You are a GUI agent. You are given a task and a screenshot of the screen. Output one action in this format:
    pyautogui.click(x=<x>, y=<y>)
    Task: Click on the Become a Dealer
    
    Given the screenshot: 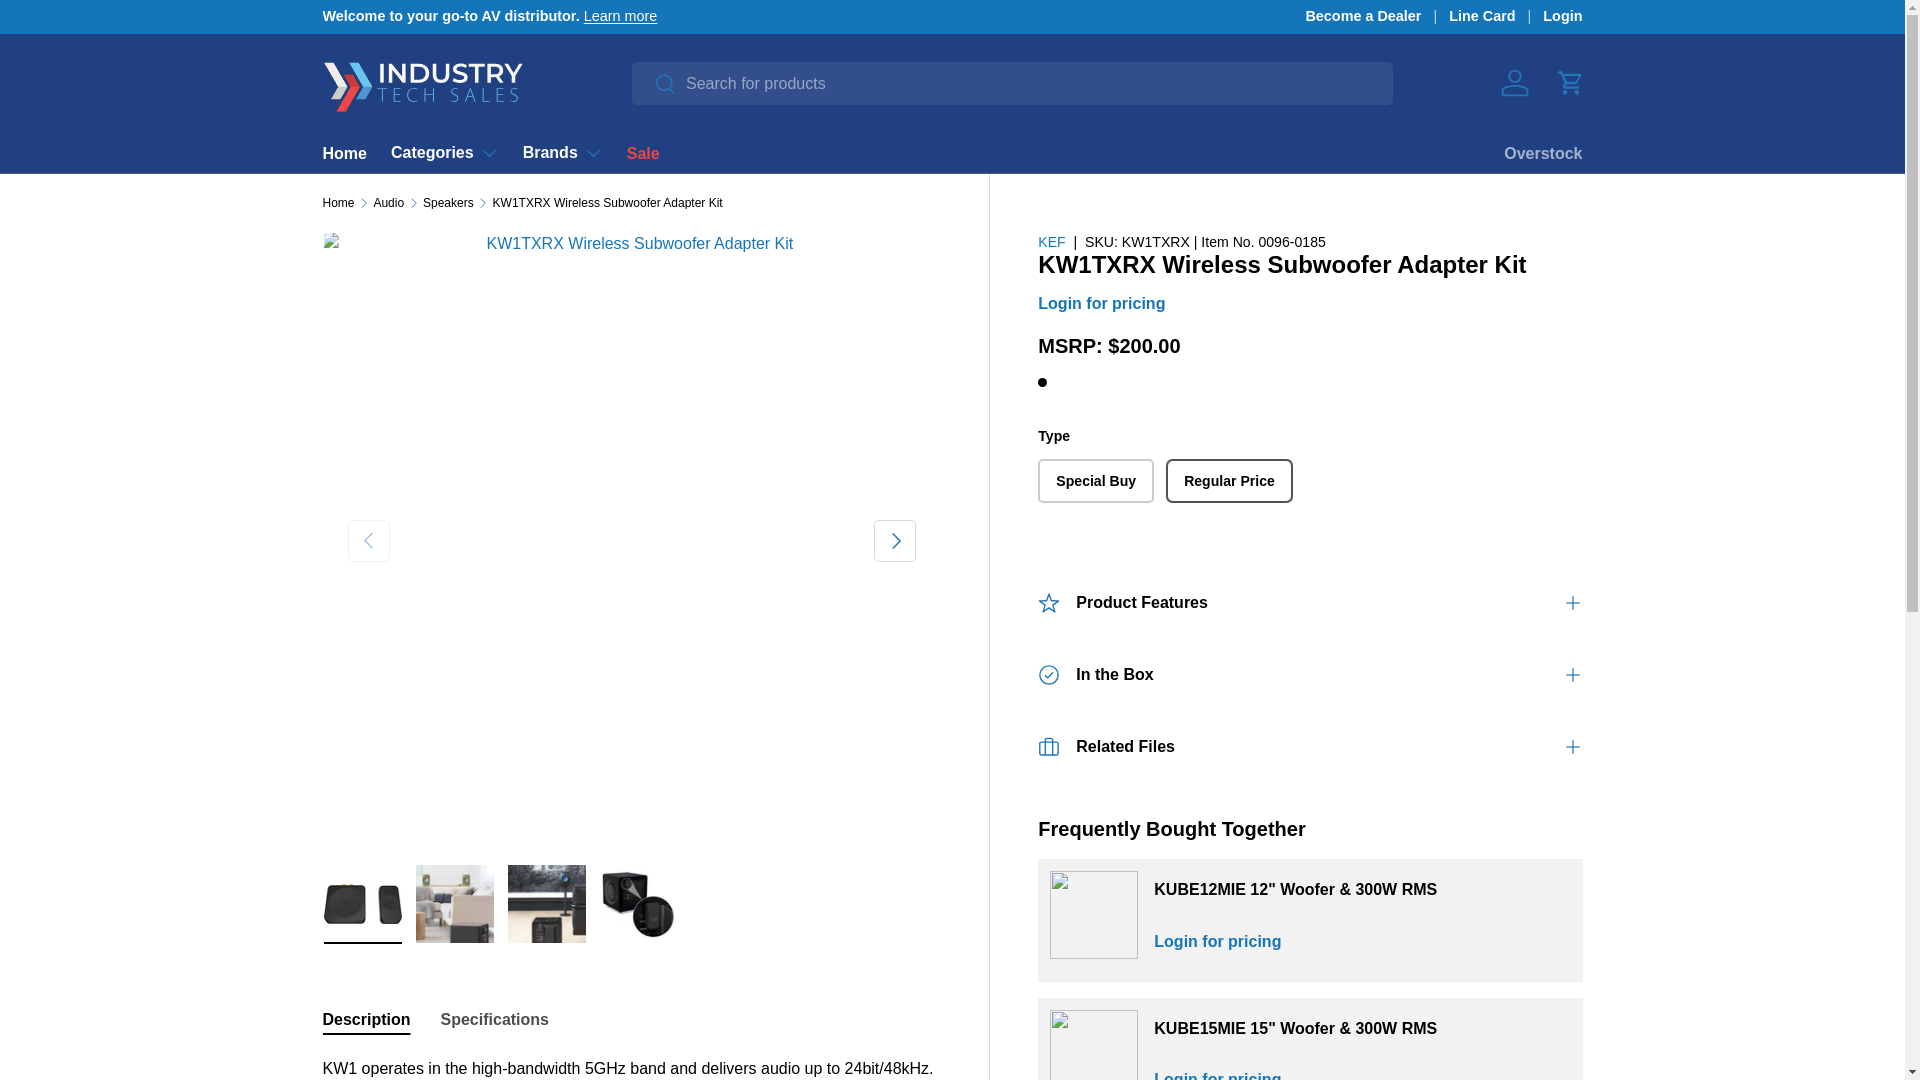 What is the action you would take?
    pyautogui.click(x=1377, y=17)
    